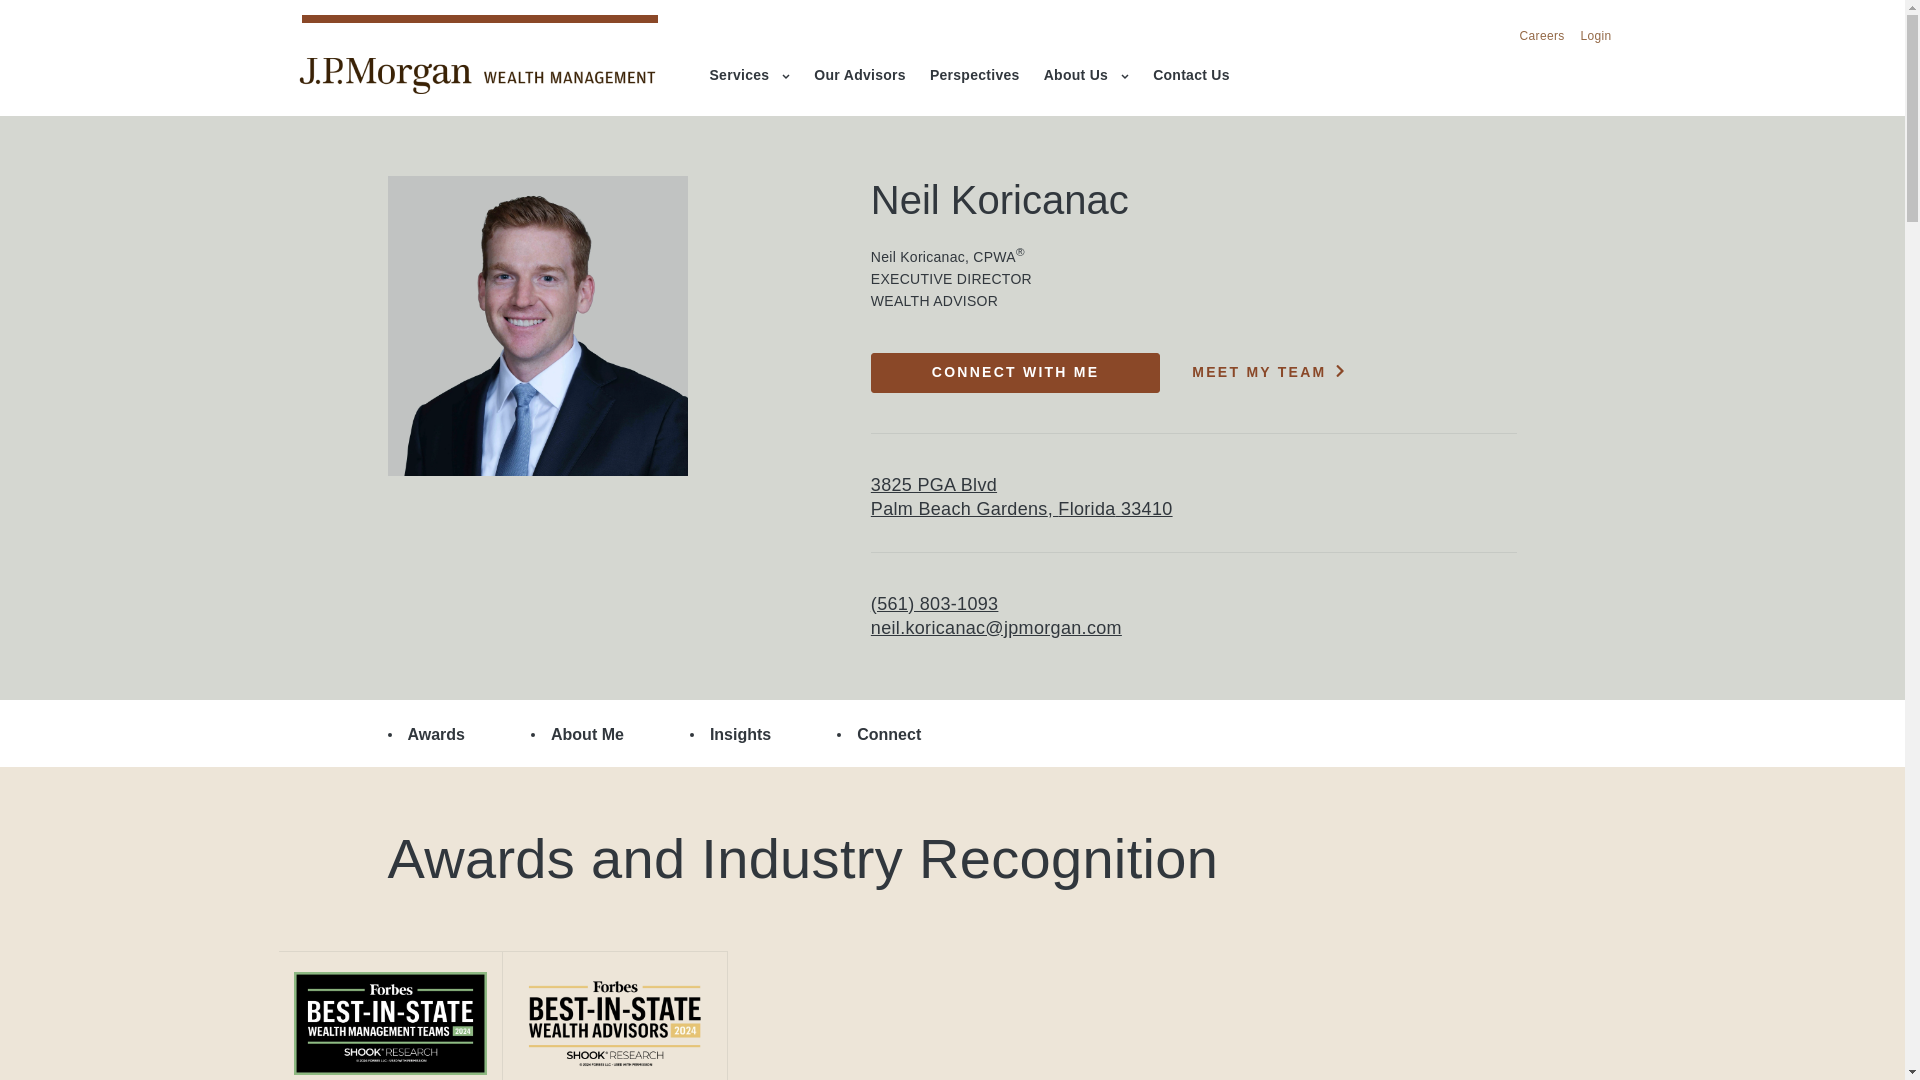 This screenshot has width=1920, height=1080. Describe the element at coordinates (860, 76) in the screenshot. I see `Our Advisors` at that location.